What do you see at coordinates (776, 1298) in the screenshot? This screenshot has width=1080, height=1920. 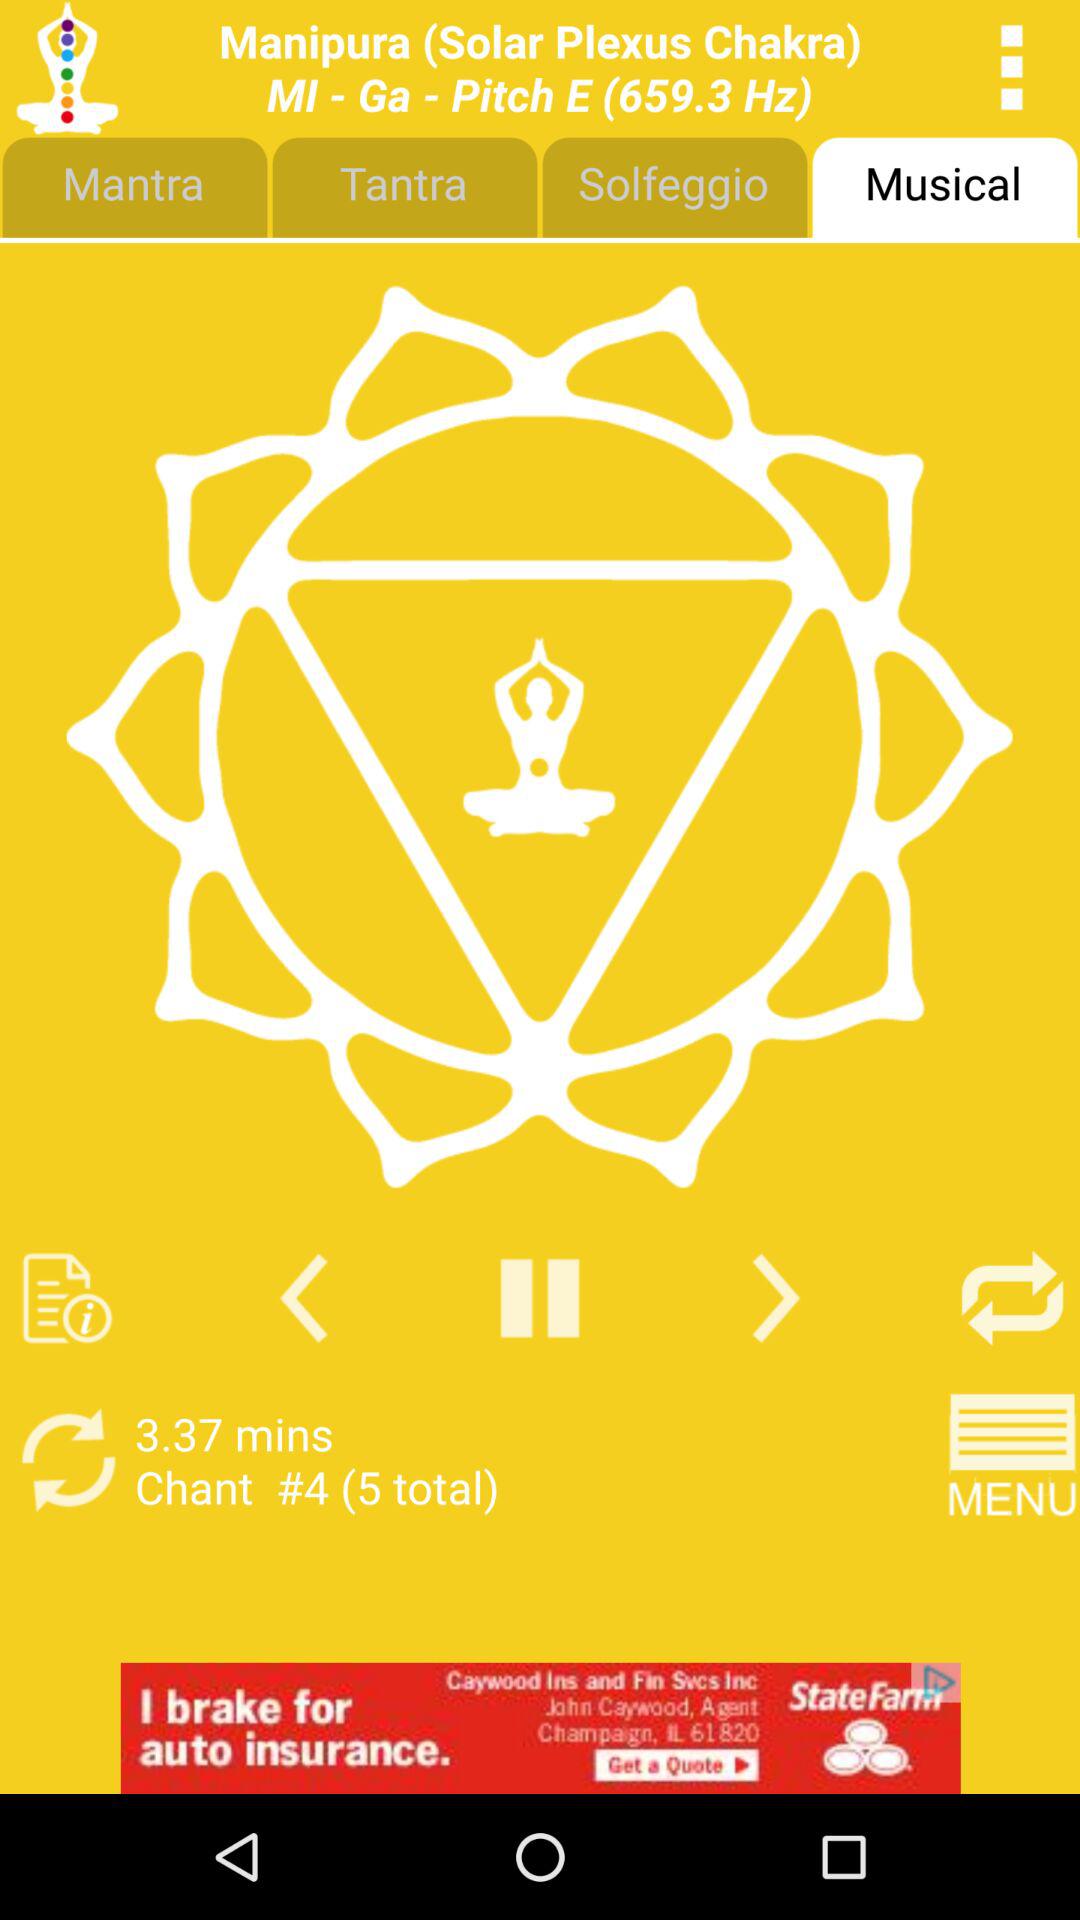 I see `next track` at bounding box center [776, 1298].